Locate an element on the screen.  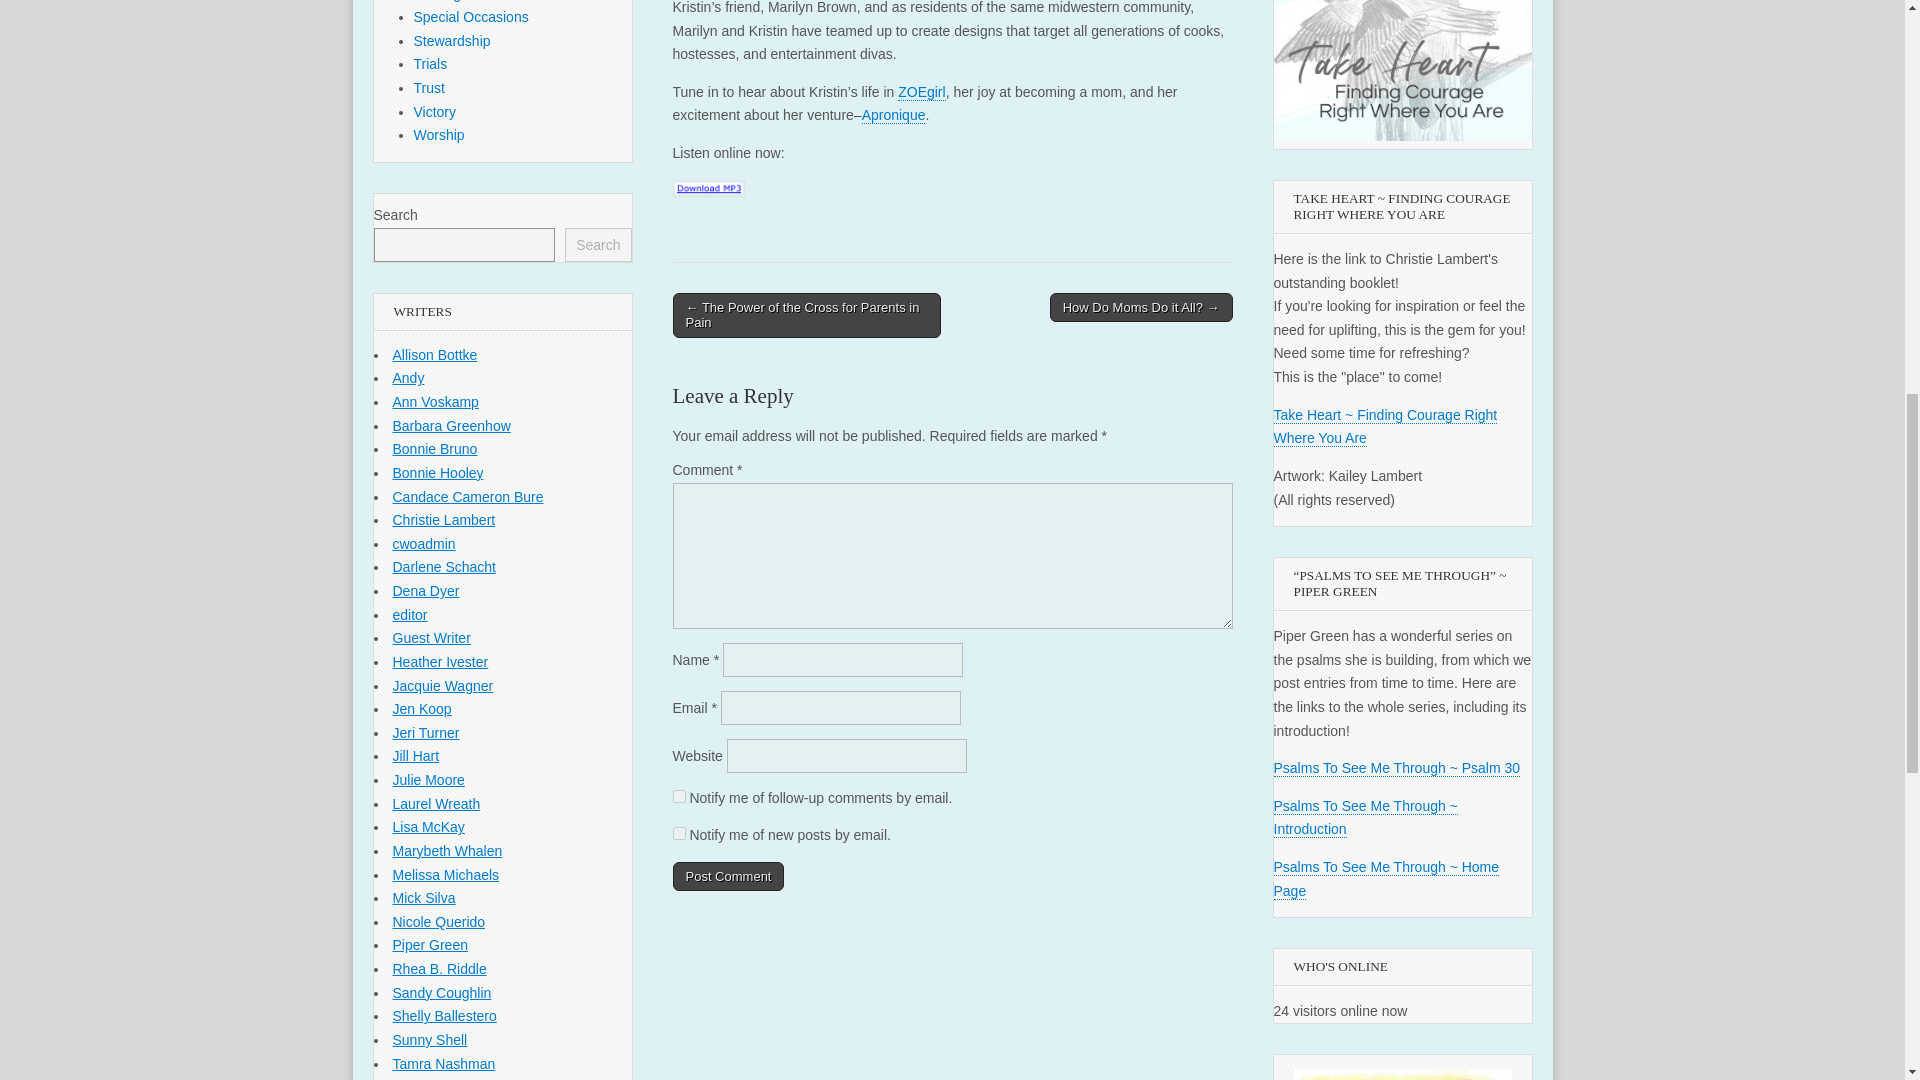
subscribe is located at coordinates (678, 834).